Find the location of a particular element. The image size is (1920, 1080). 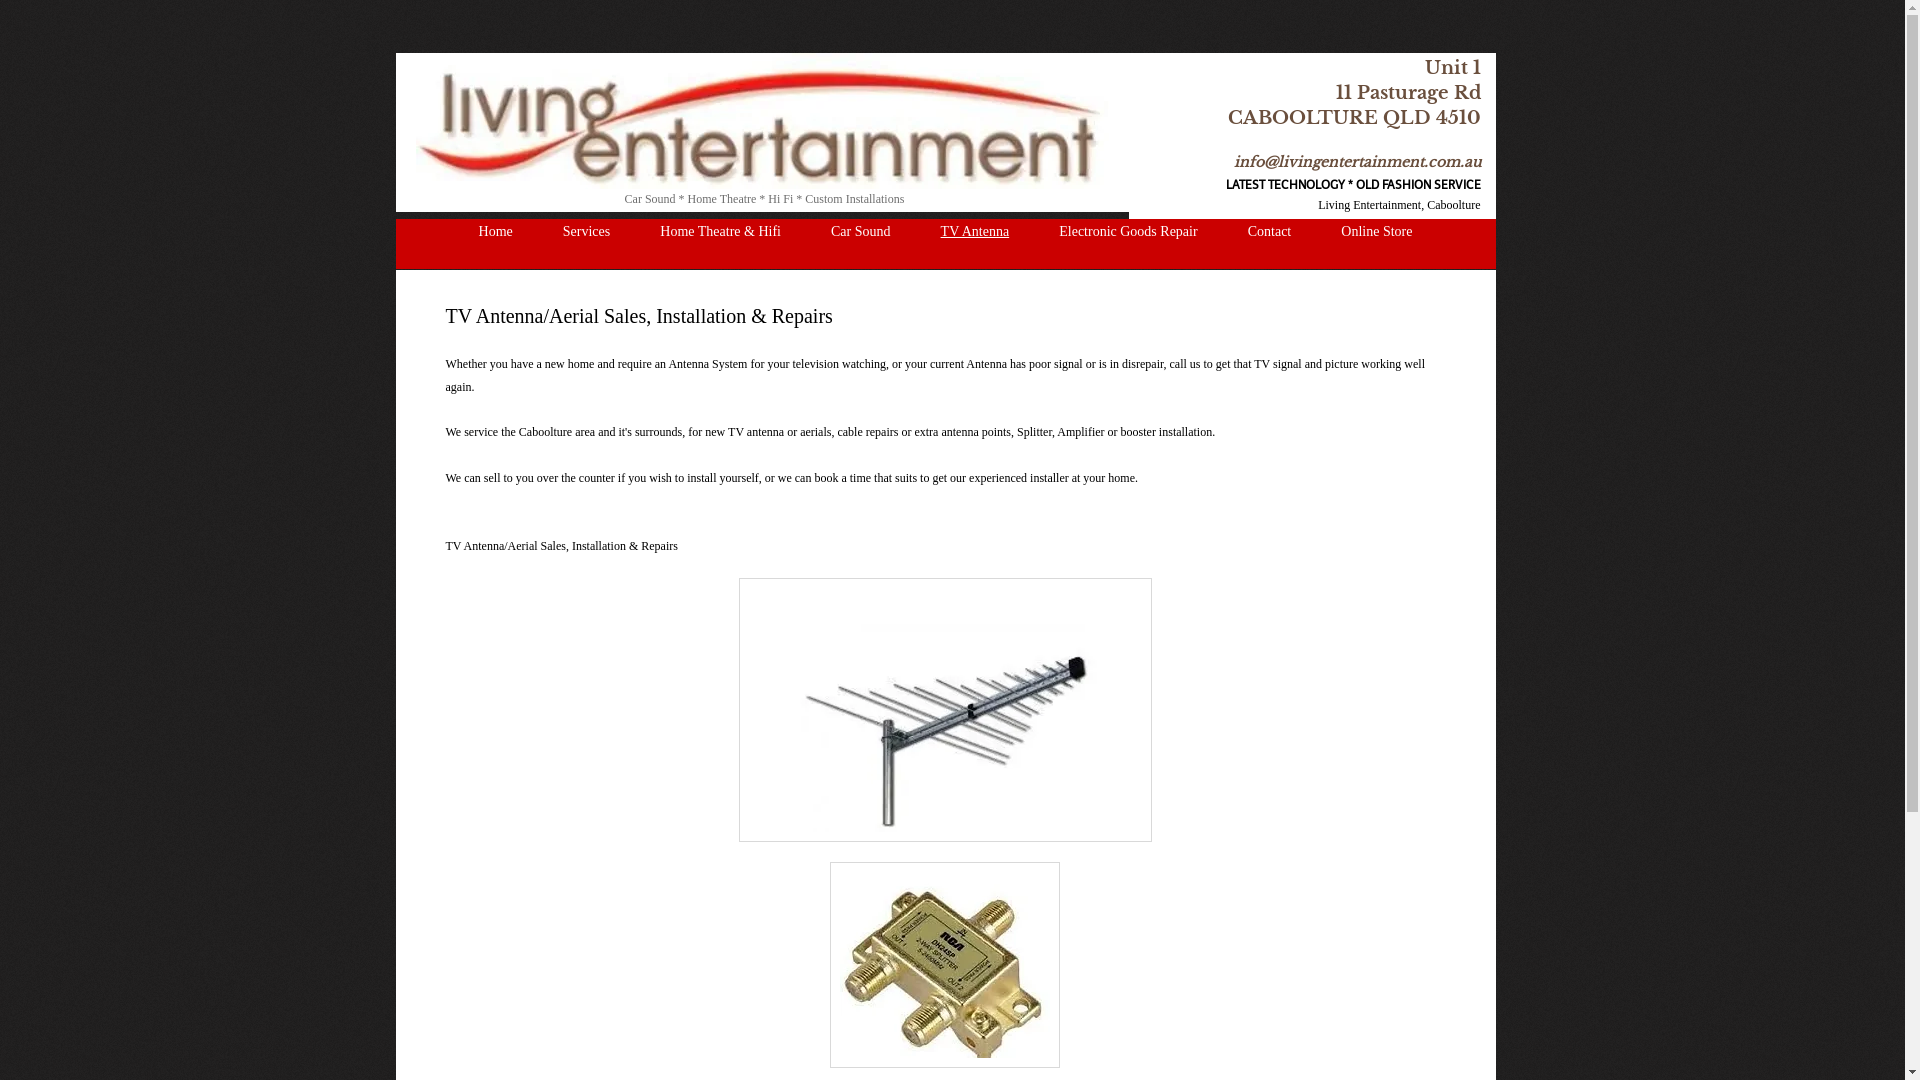

TV Antenna is located at coordinates (976, 232).